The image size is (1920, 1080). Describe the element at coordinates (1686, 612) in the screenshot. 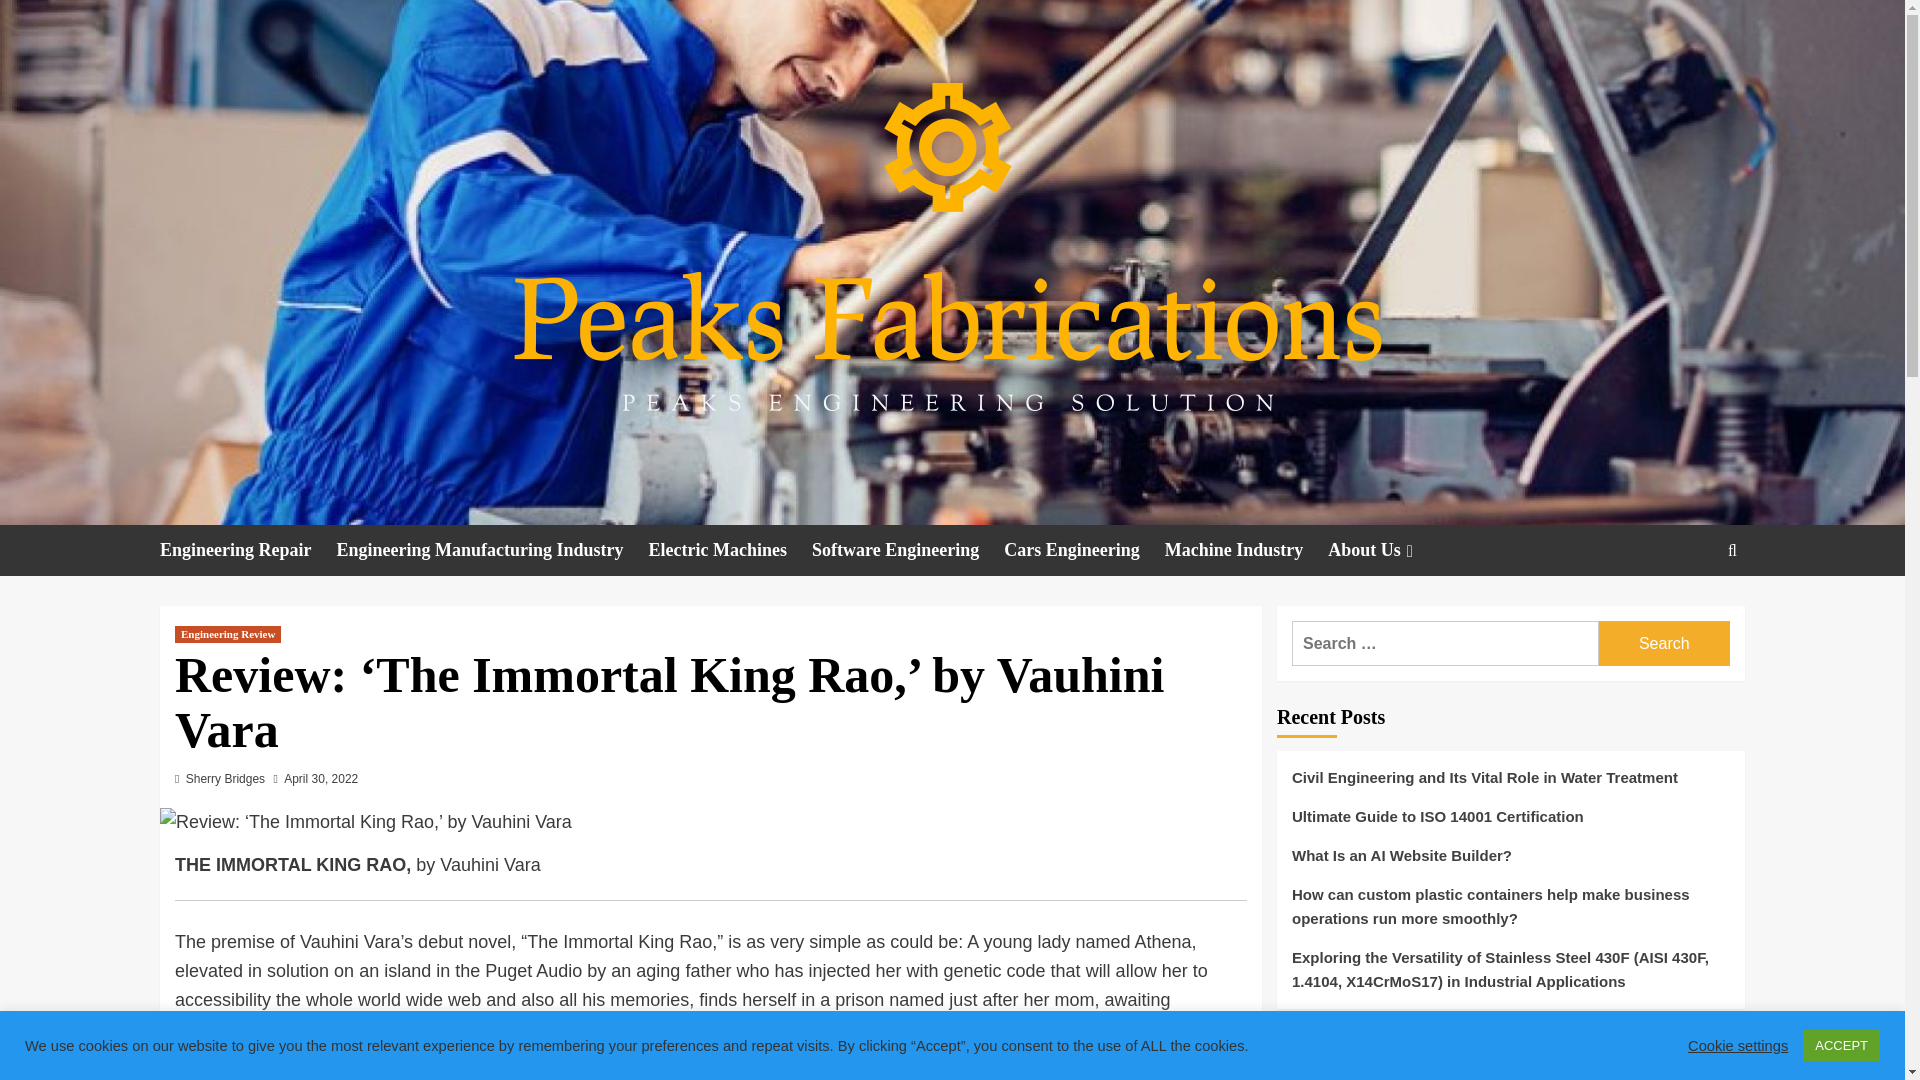

I see `Search` at that location.